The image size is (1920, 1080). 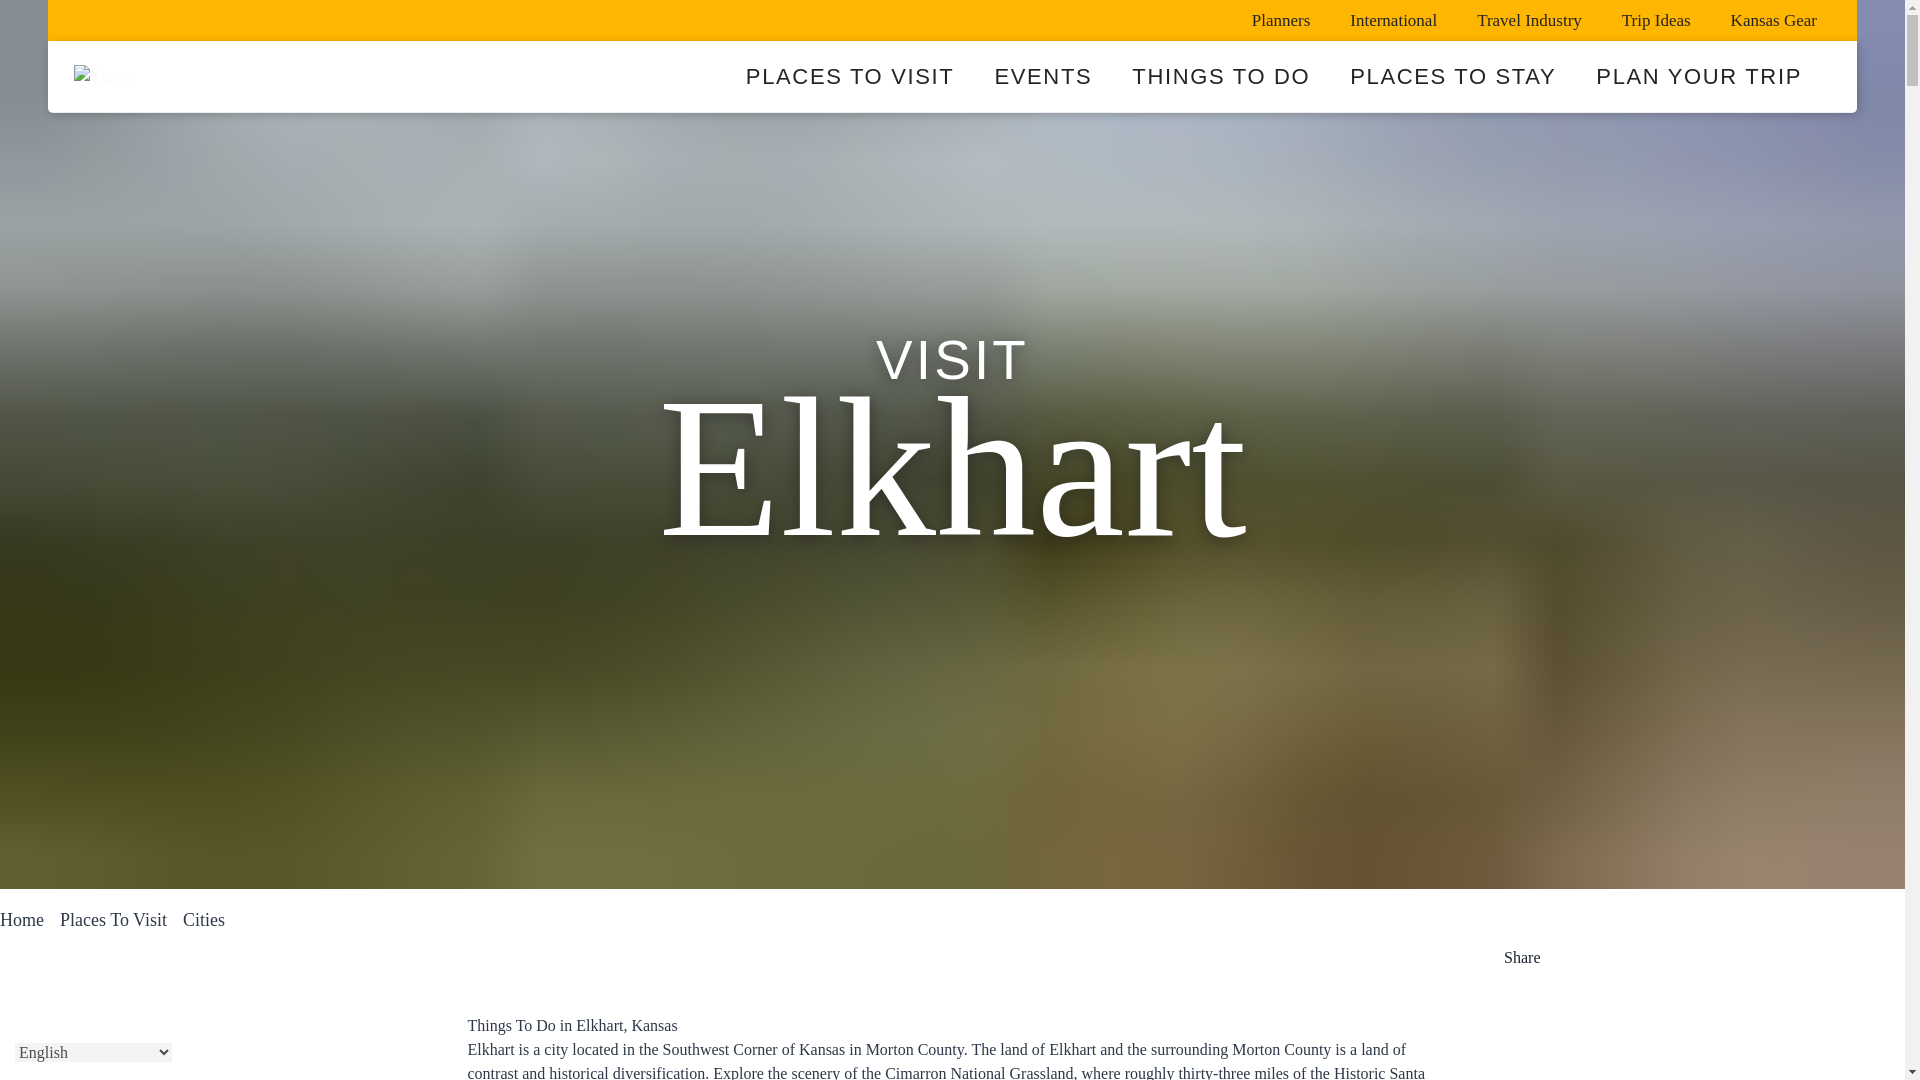 I want to click on International, so click(x=1394, y=20).